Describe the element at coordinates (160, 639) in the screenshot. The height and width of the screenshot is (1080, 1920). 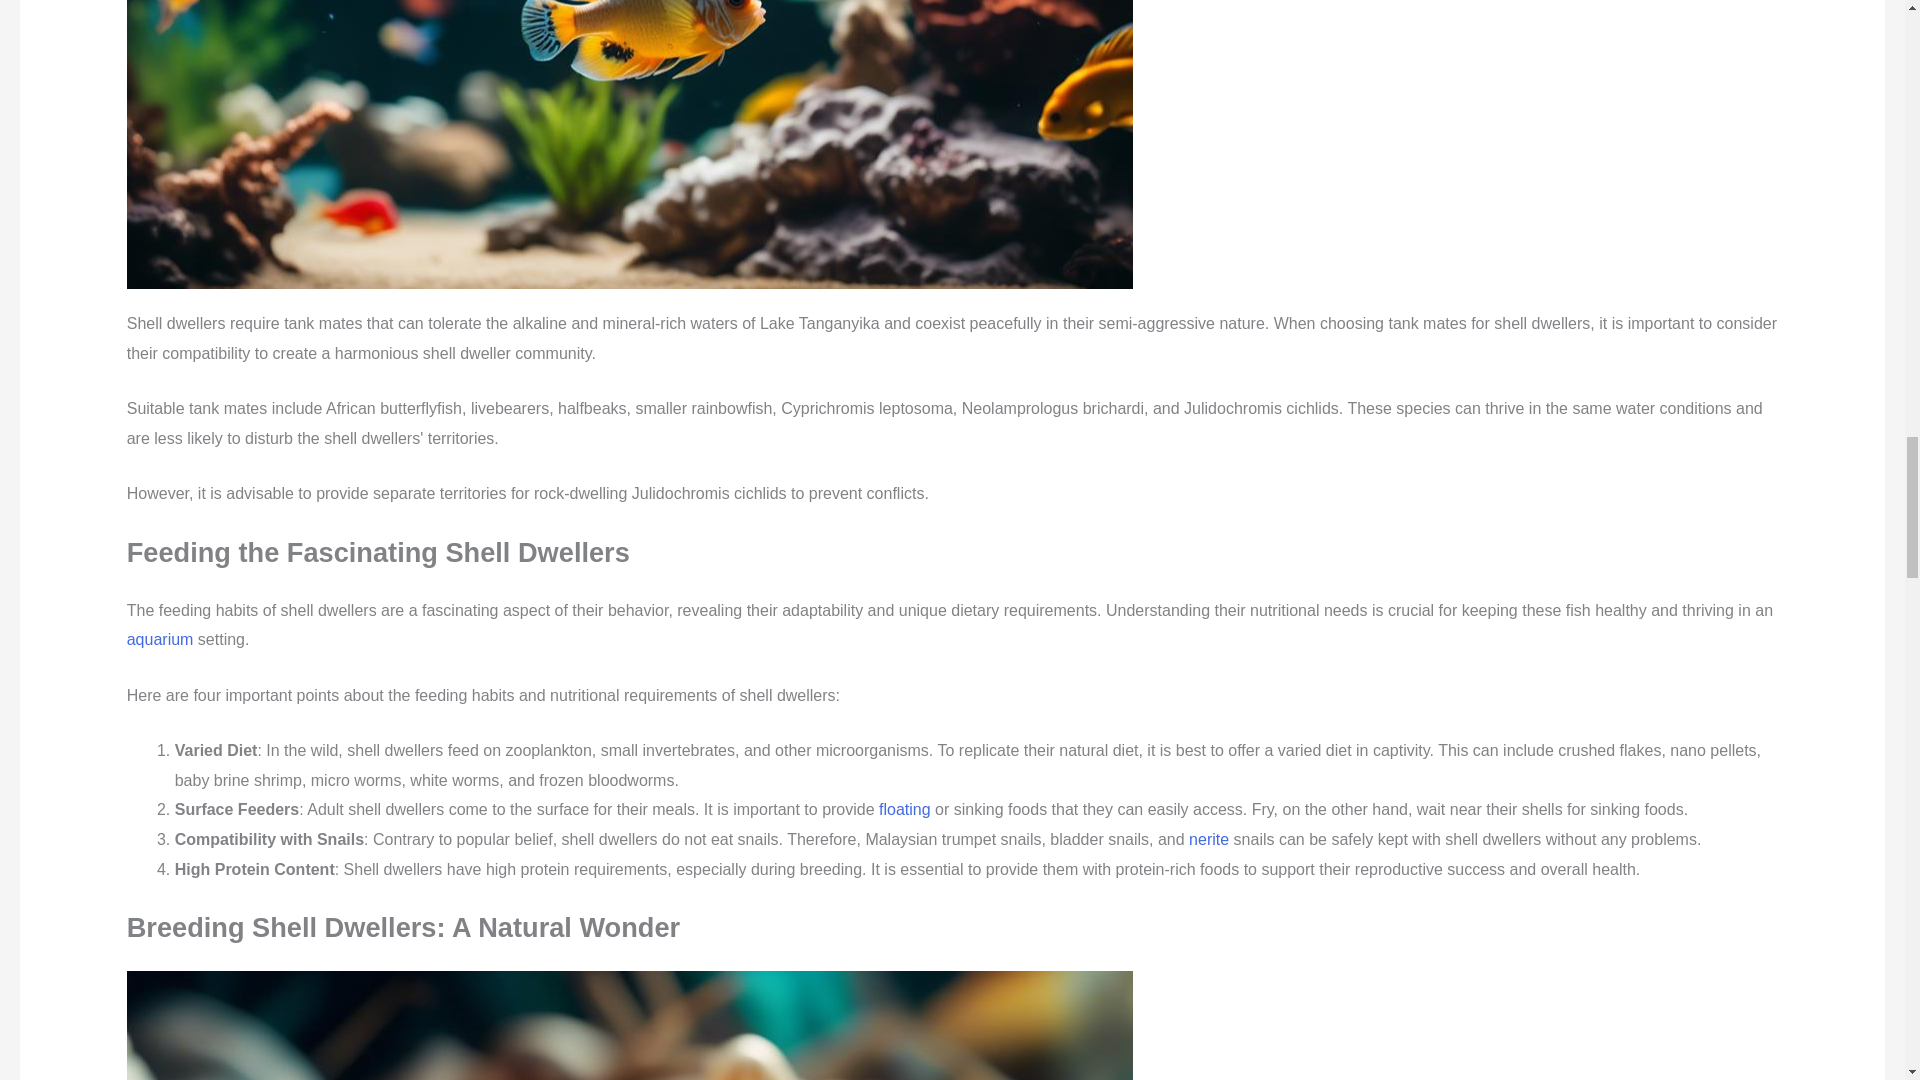
I see `aquarium` at that location.